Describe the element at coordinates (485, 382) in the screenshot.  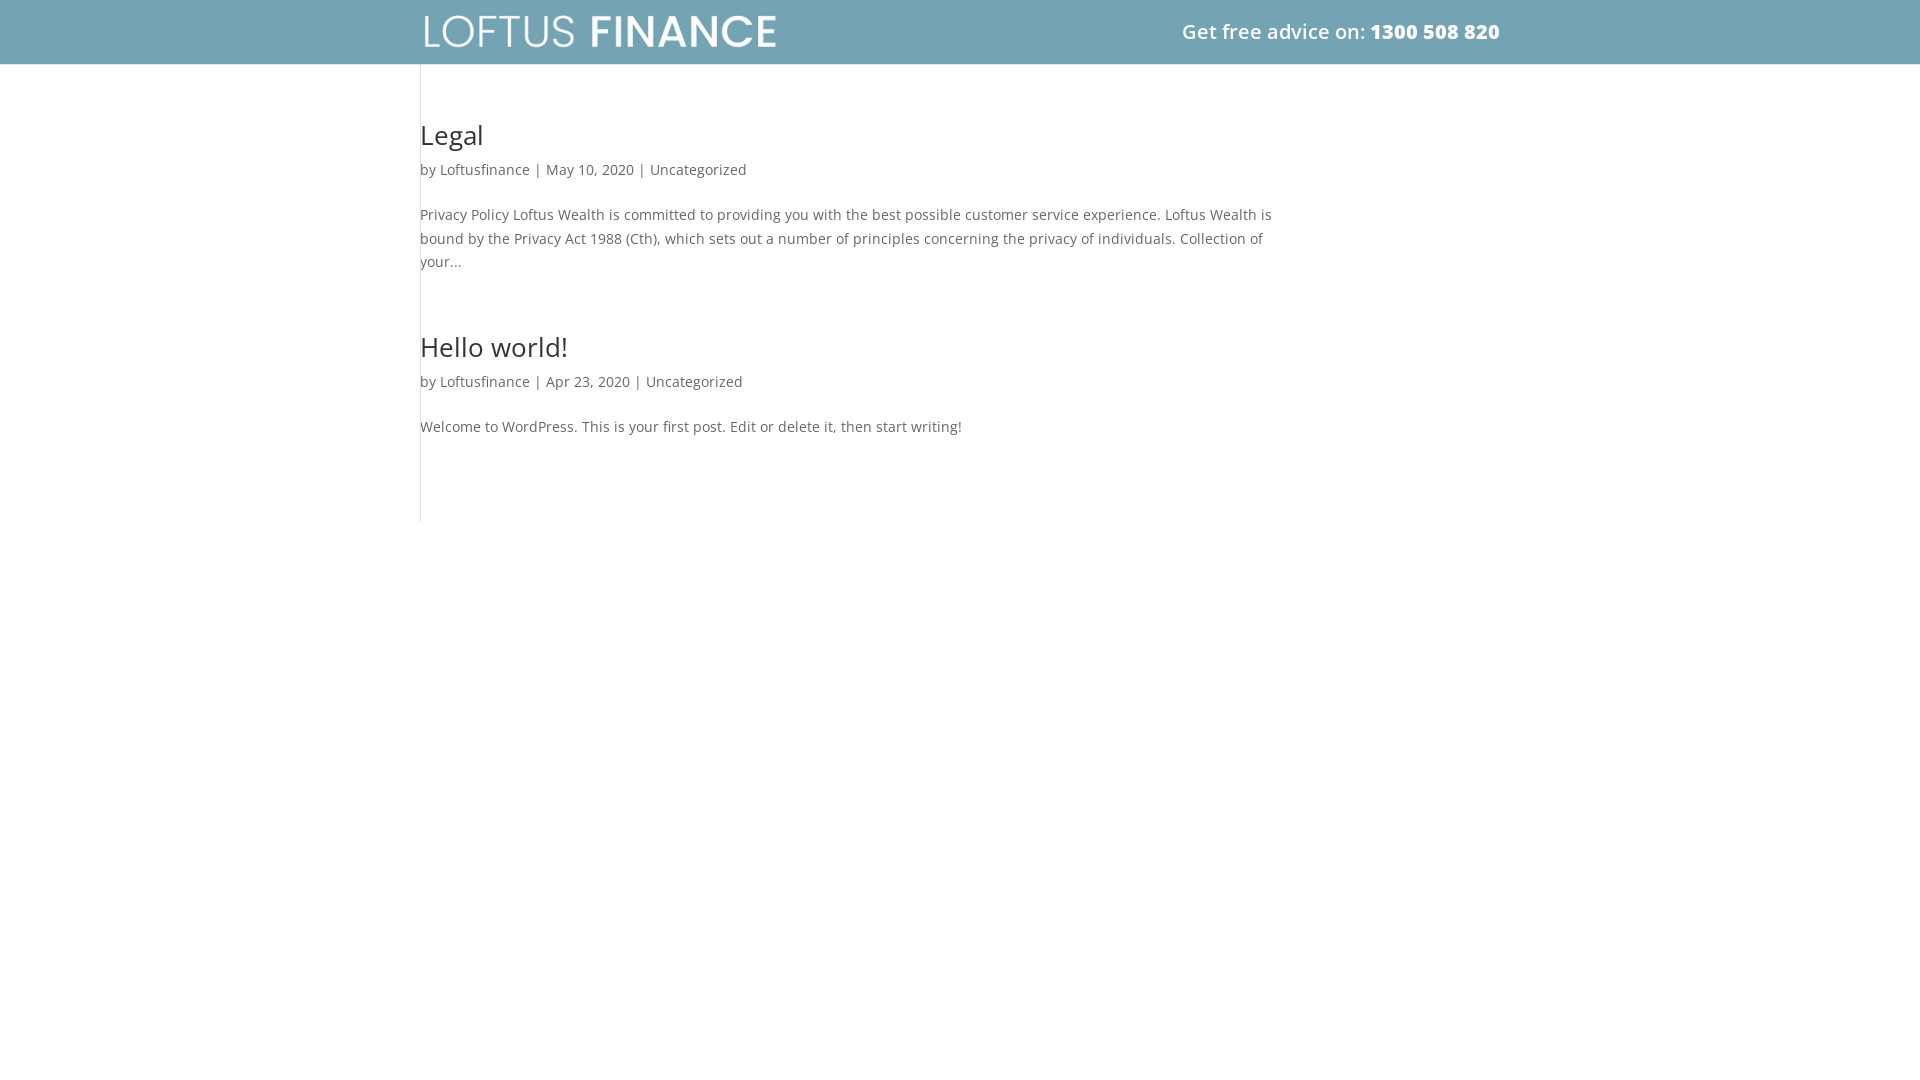
I see `Loftusfinance` at that location.